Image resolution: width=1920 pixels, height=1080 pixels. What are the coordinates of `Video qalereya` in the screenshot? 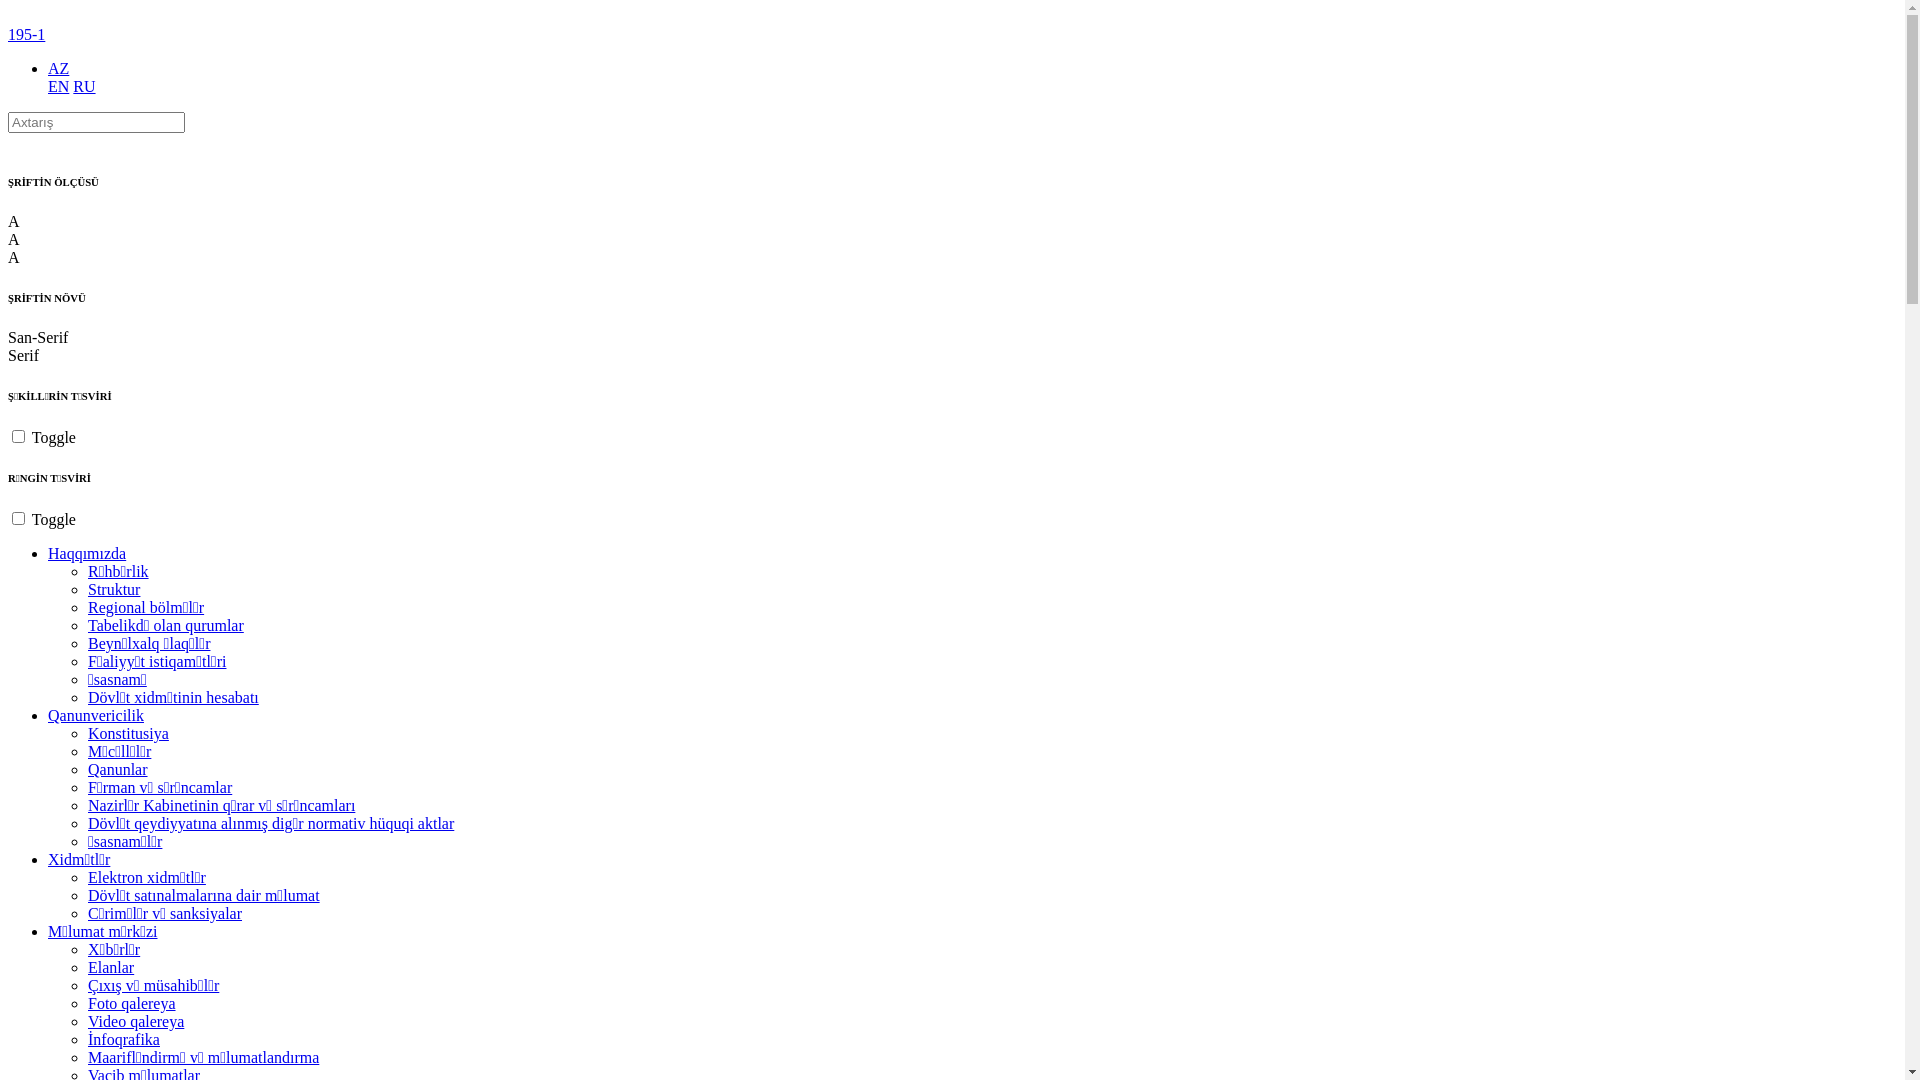 It's located at (136, 1022).